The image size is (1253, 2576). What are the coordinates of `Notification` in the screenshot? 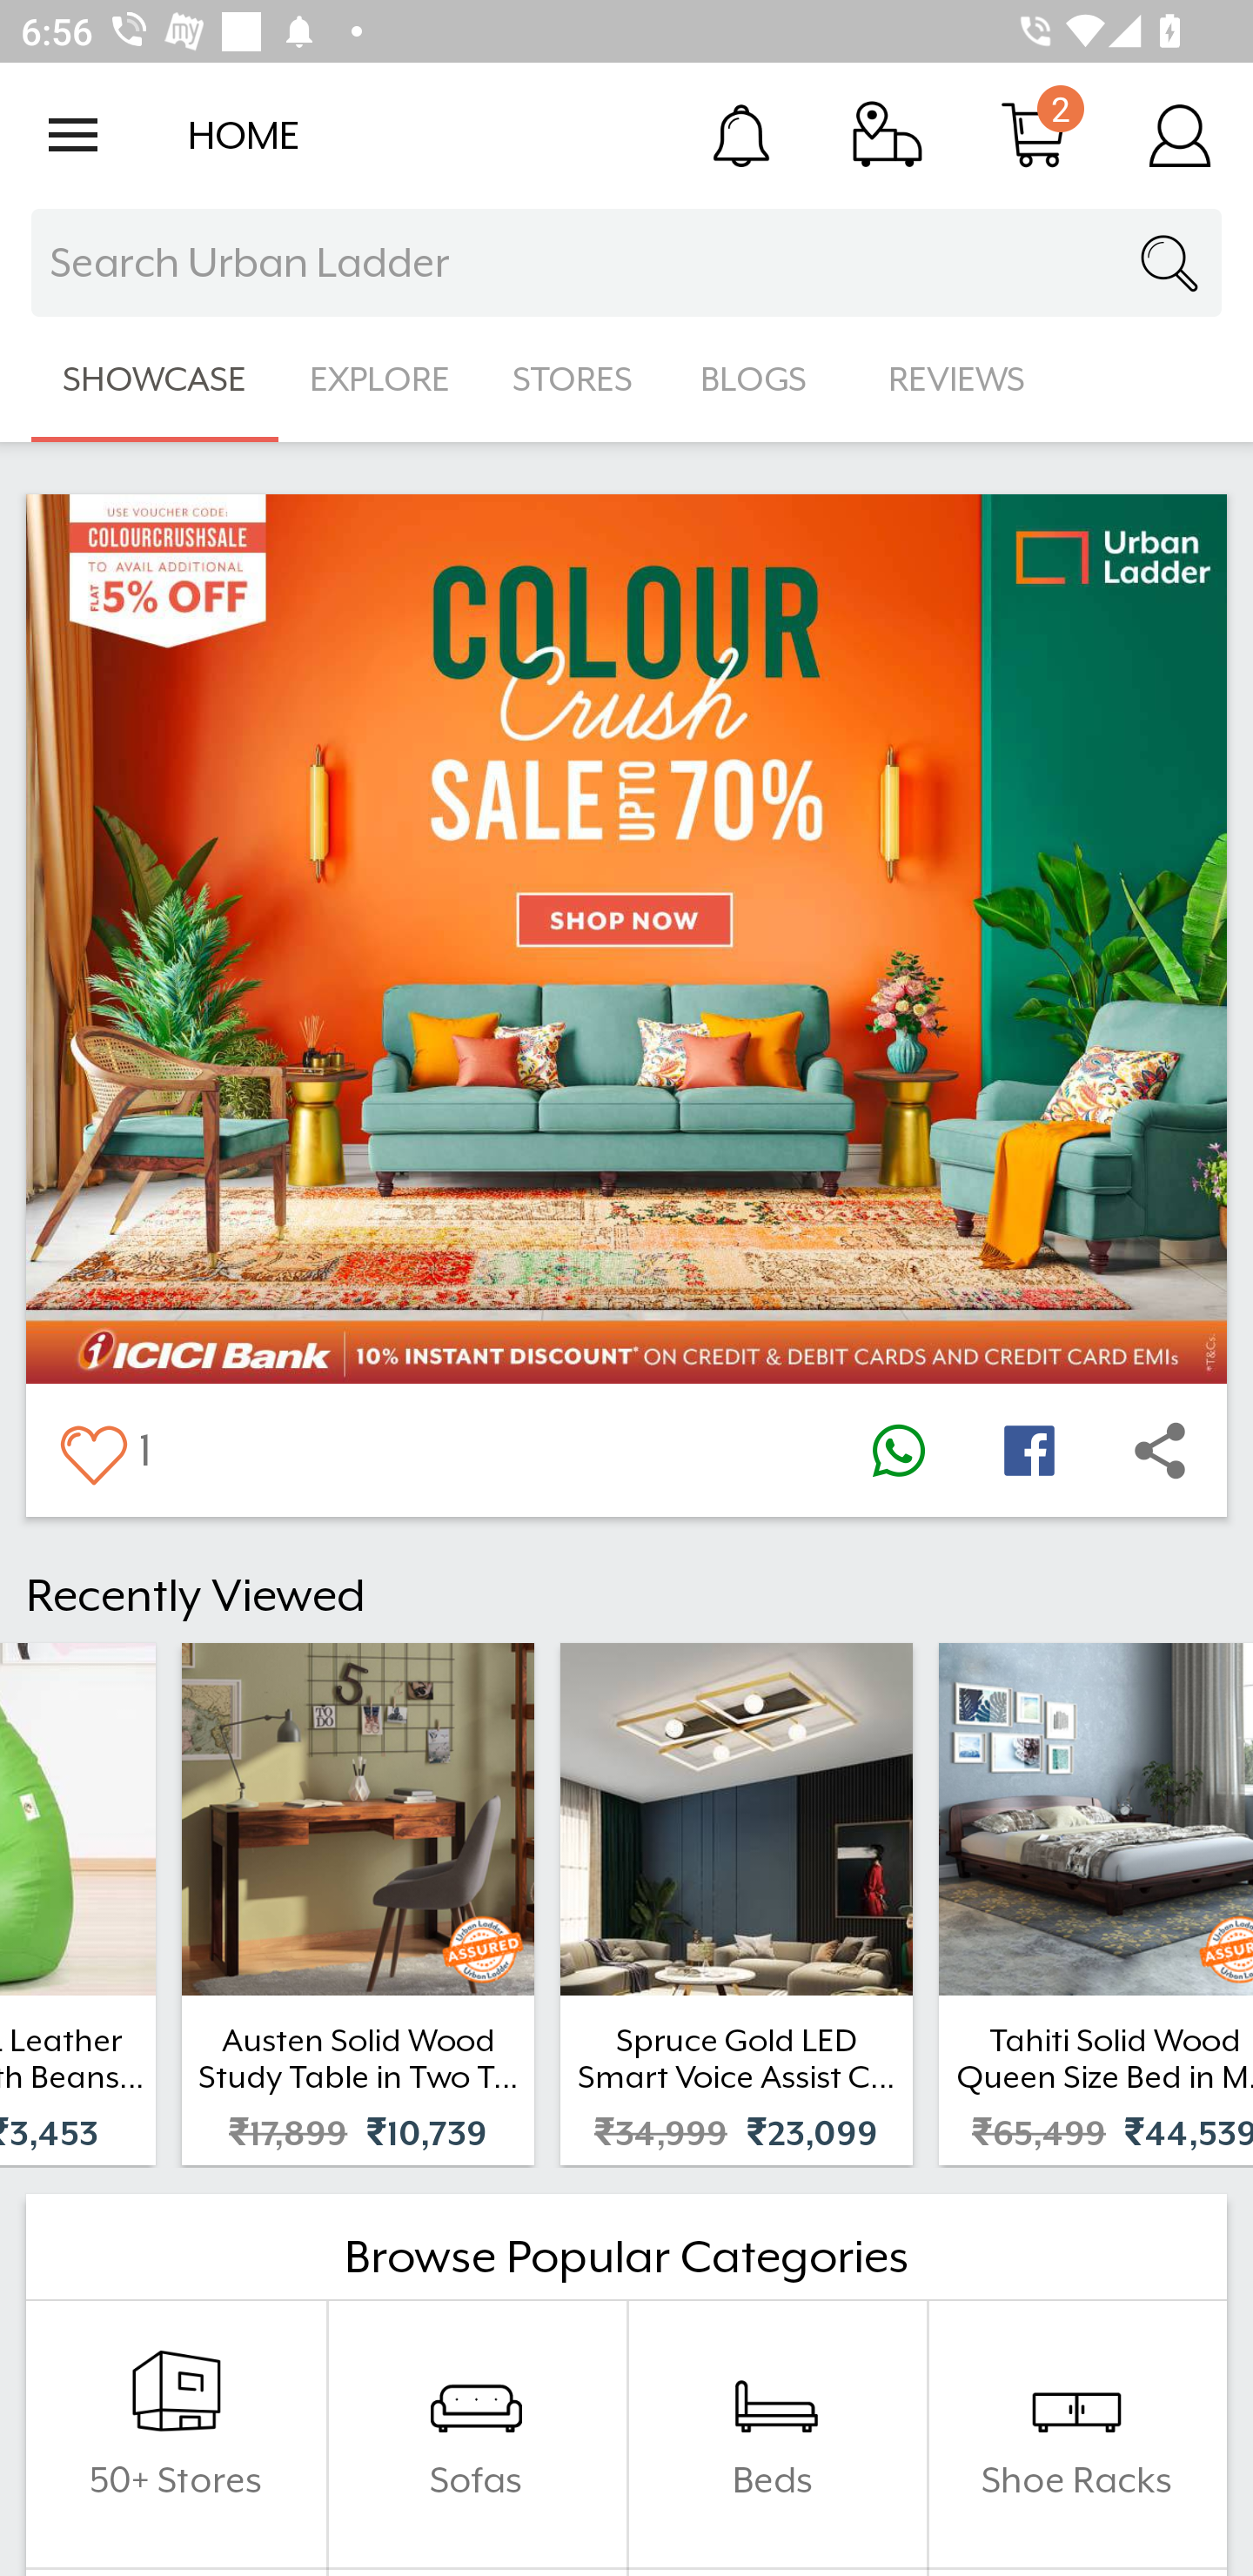 It's located at (741, 134).